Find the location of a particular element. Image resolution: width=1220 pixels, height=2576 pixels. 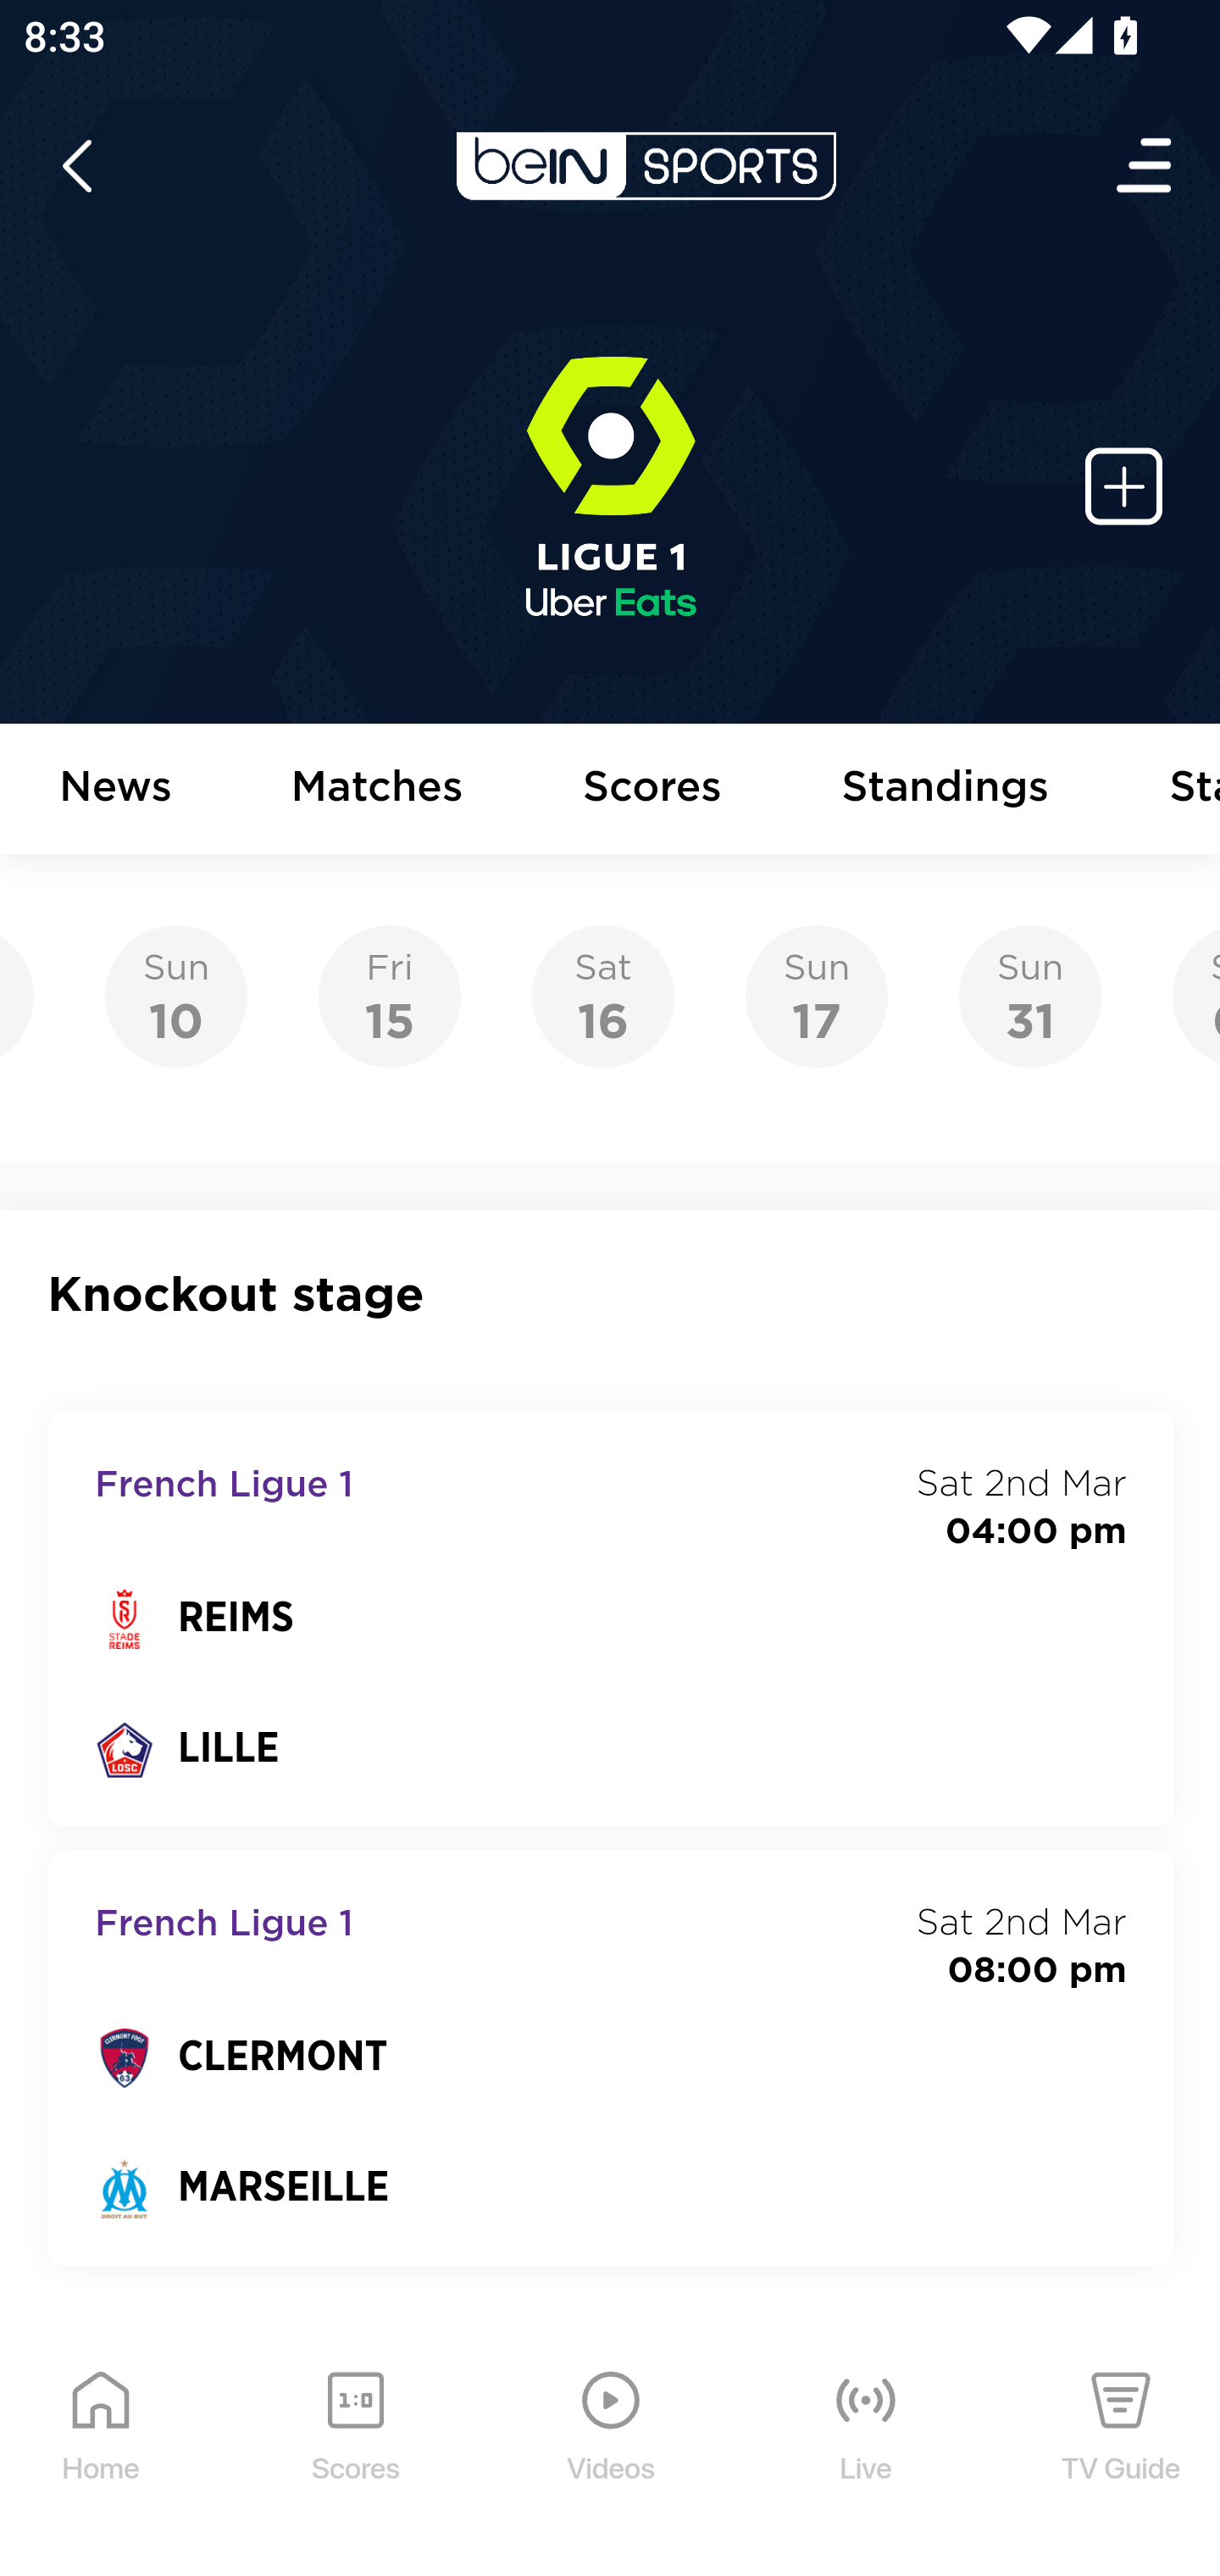

Scores is located at coordinates (654, 790).